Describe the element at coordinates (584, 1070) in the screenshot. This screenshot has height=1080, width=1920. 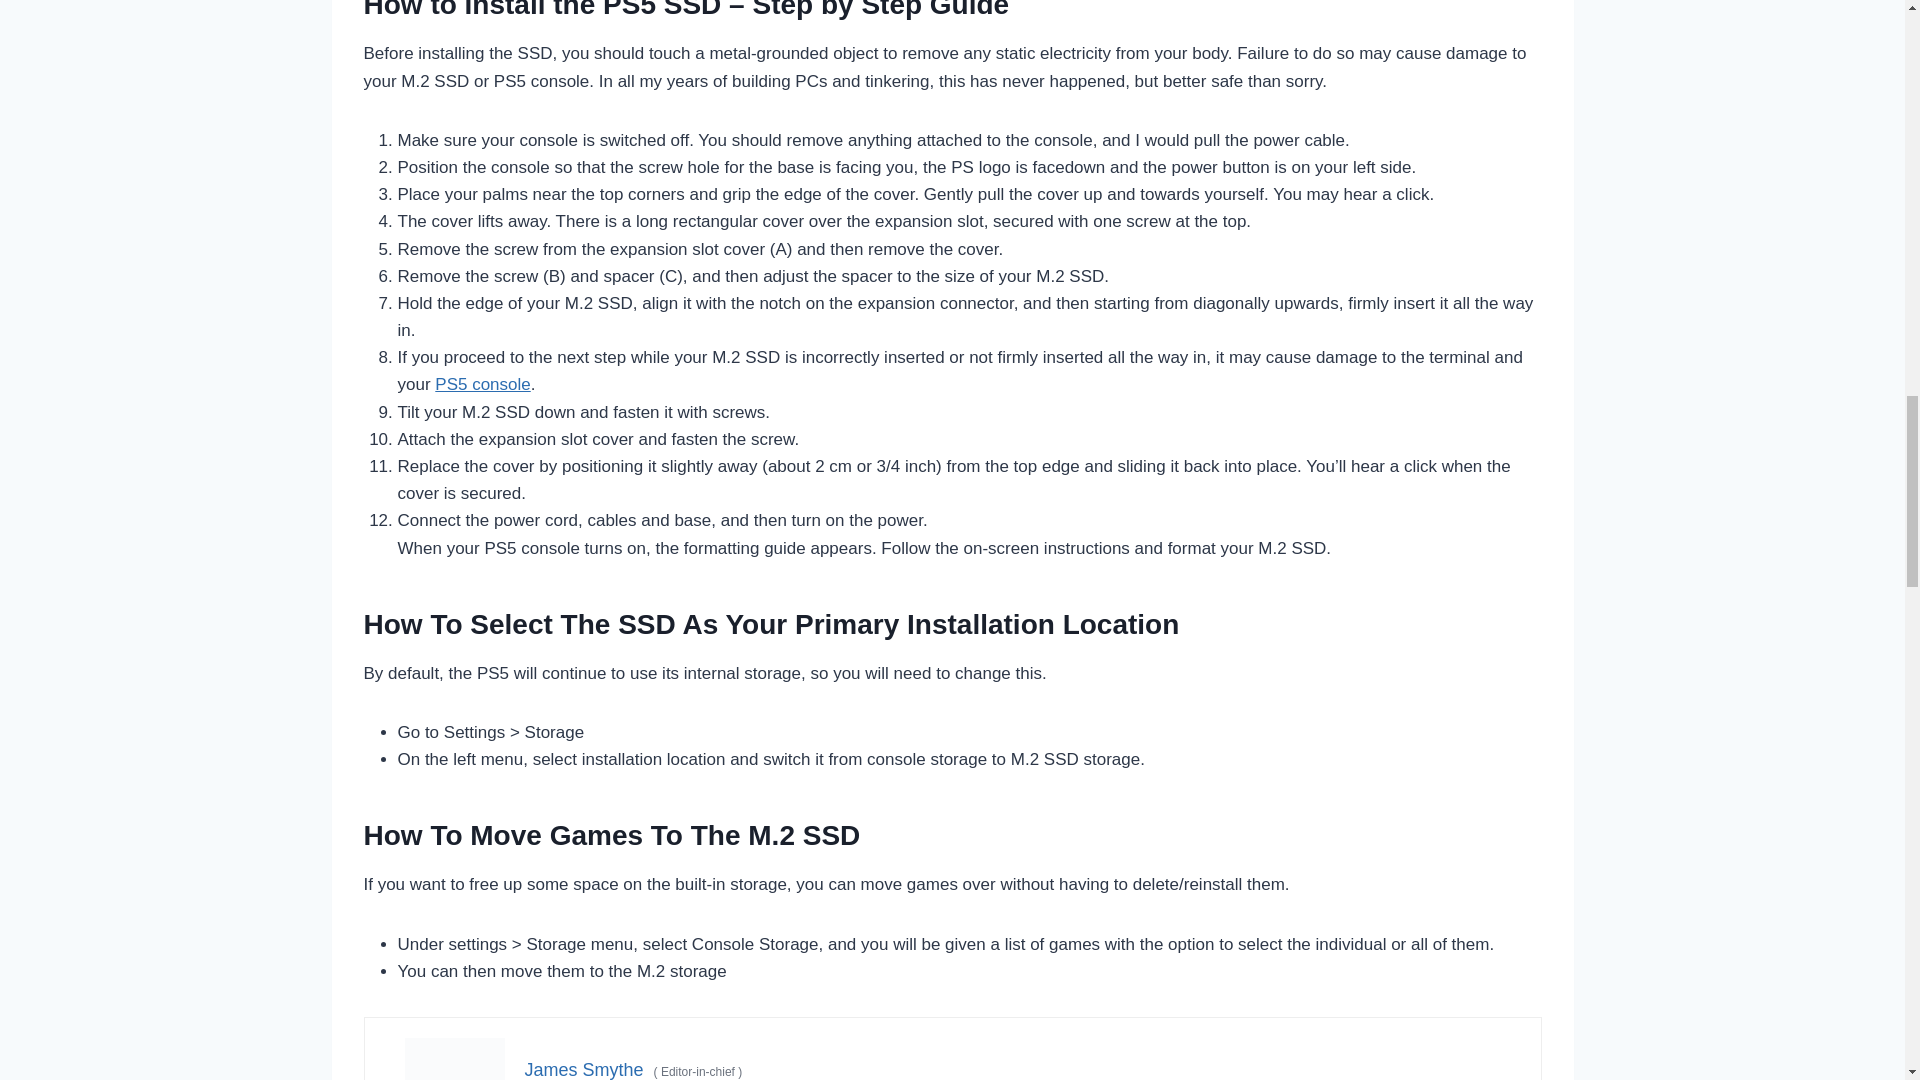
I see `James Smythe` at that location.